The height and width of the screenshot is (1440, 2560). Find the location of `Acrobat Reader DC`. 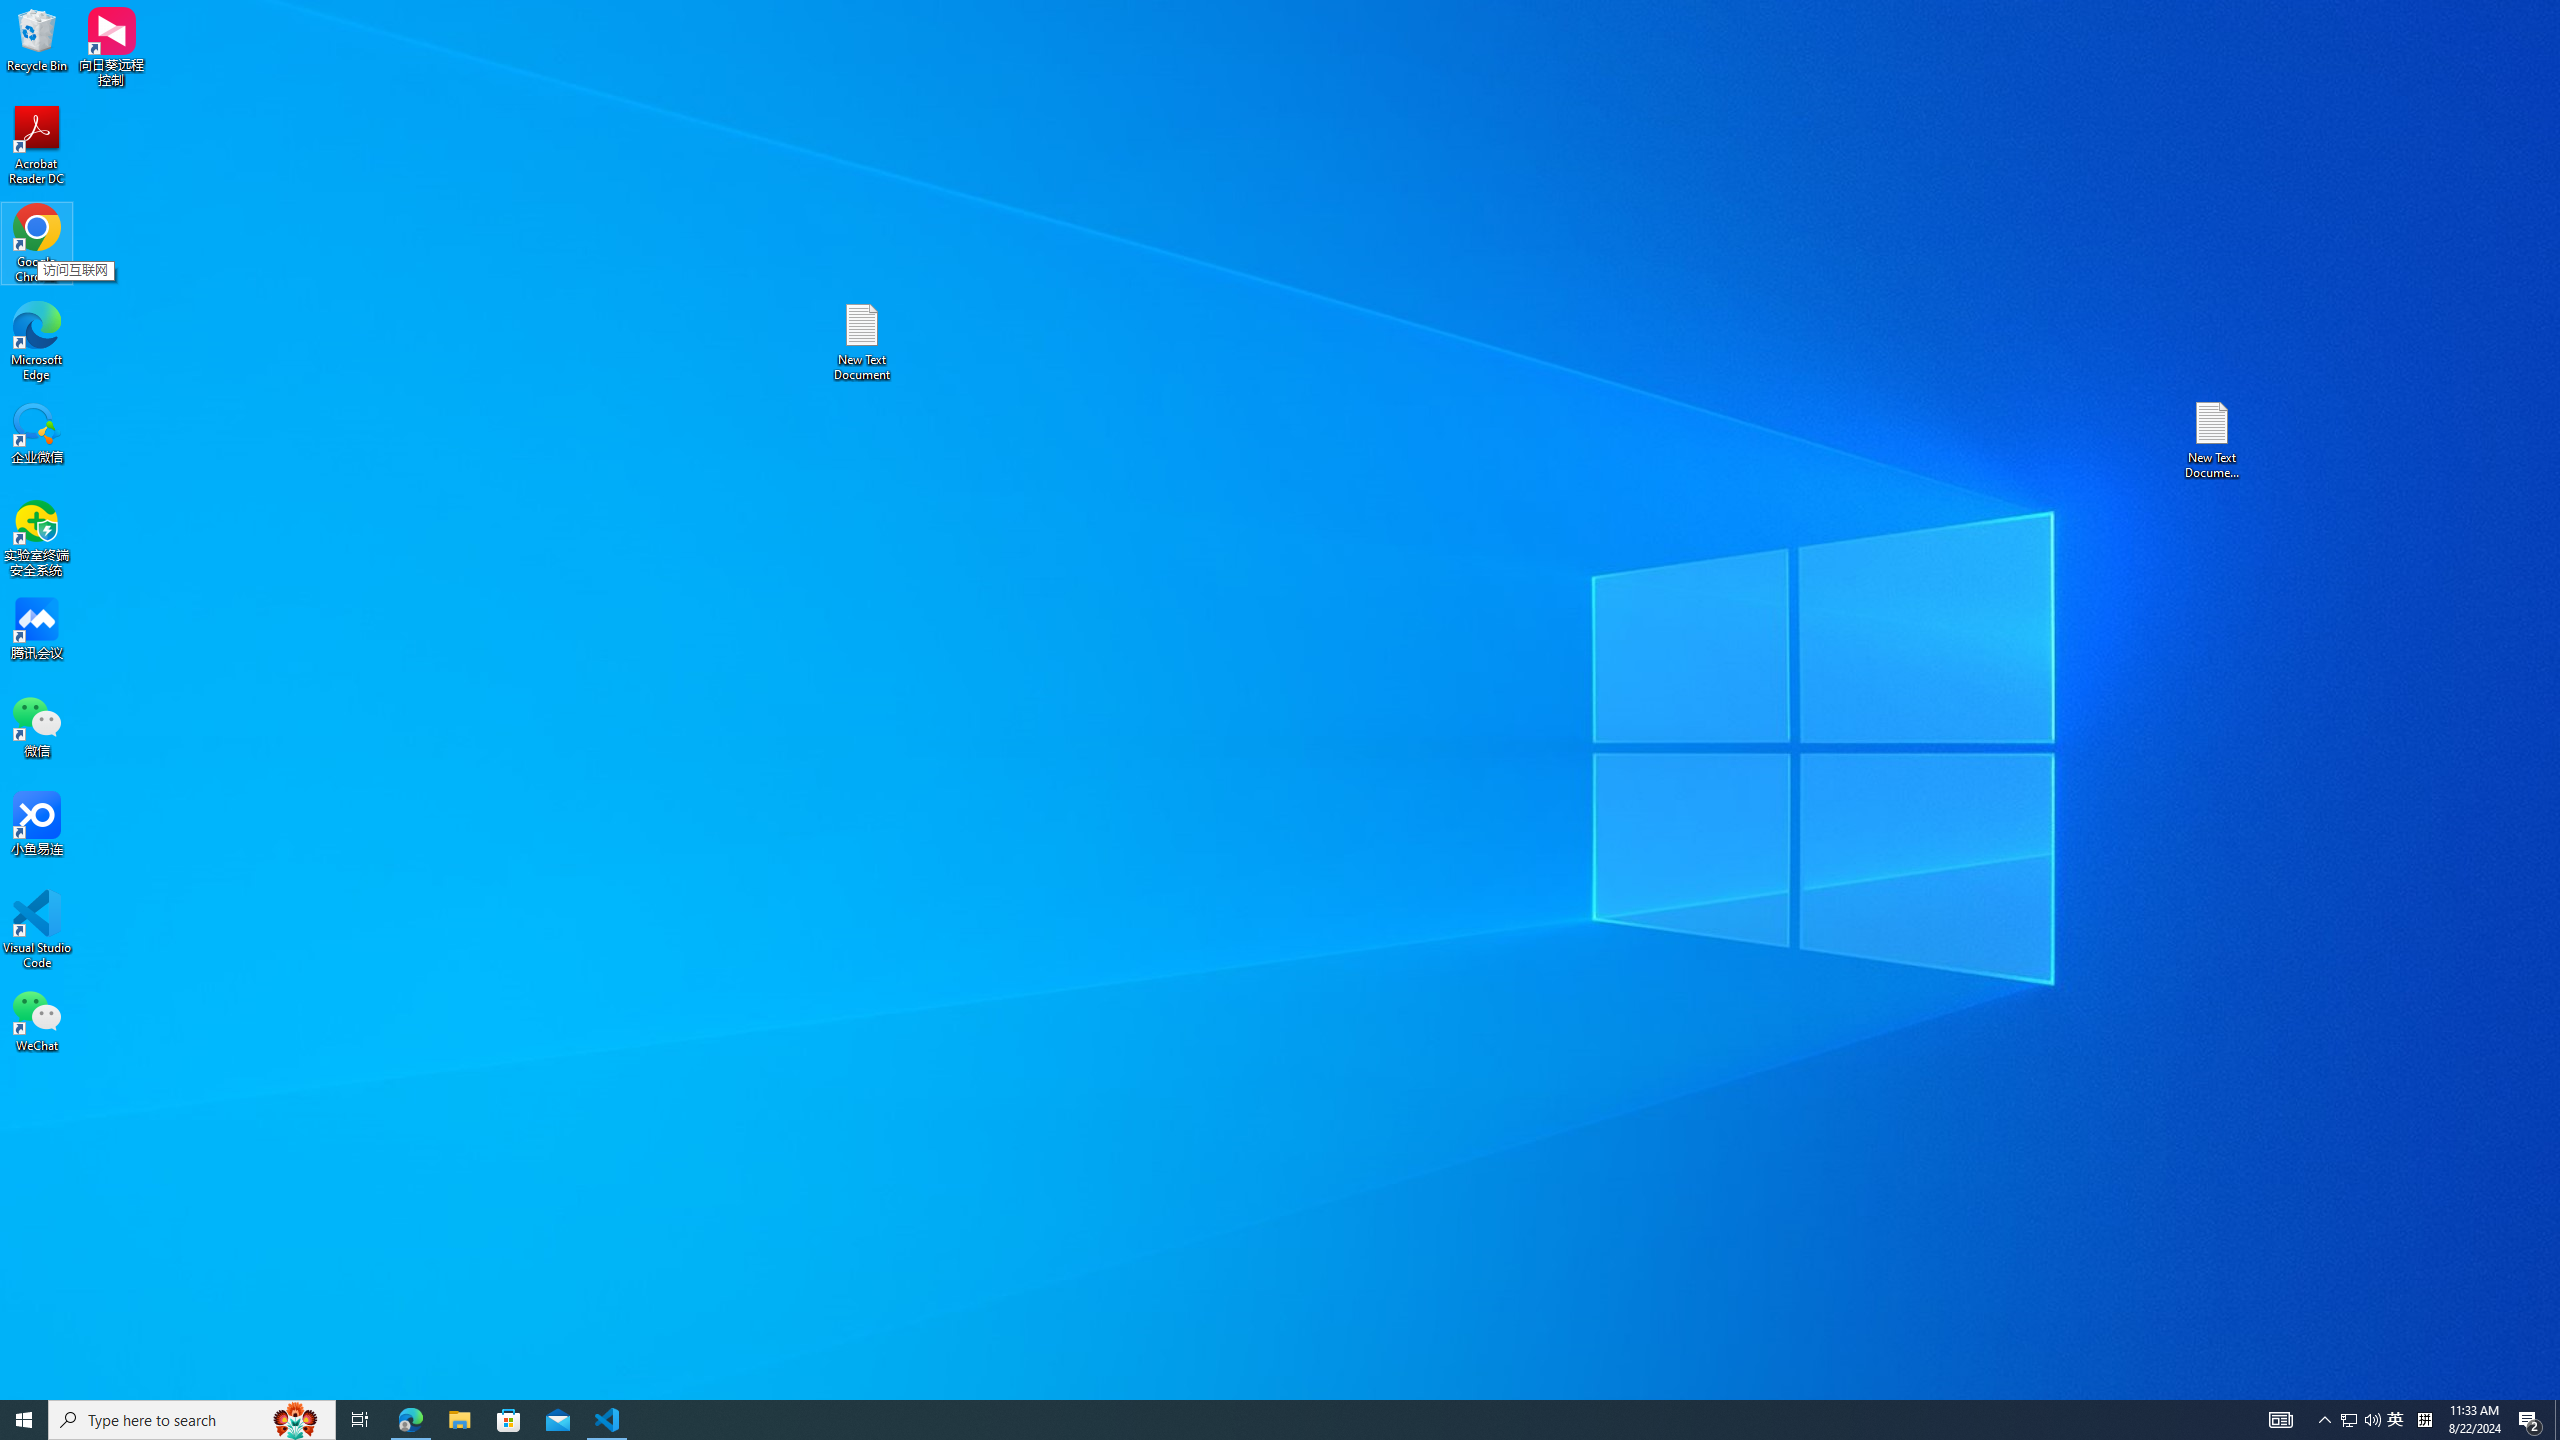

Acrobat Reader DC is located at coordinates (37, 146).